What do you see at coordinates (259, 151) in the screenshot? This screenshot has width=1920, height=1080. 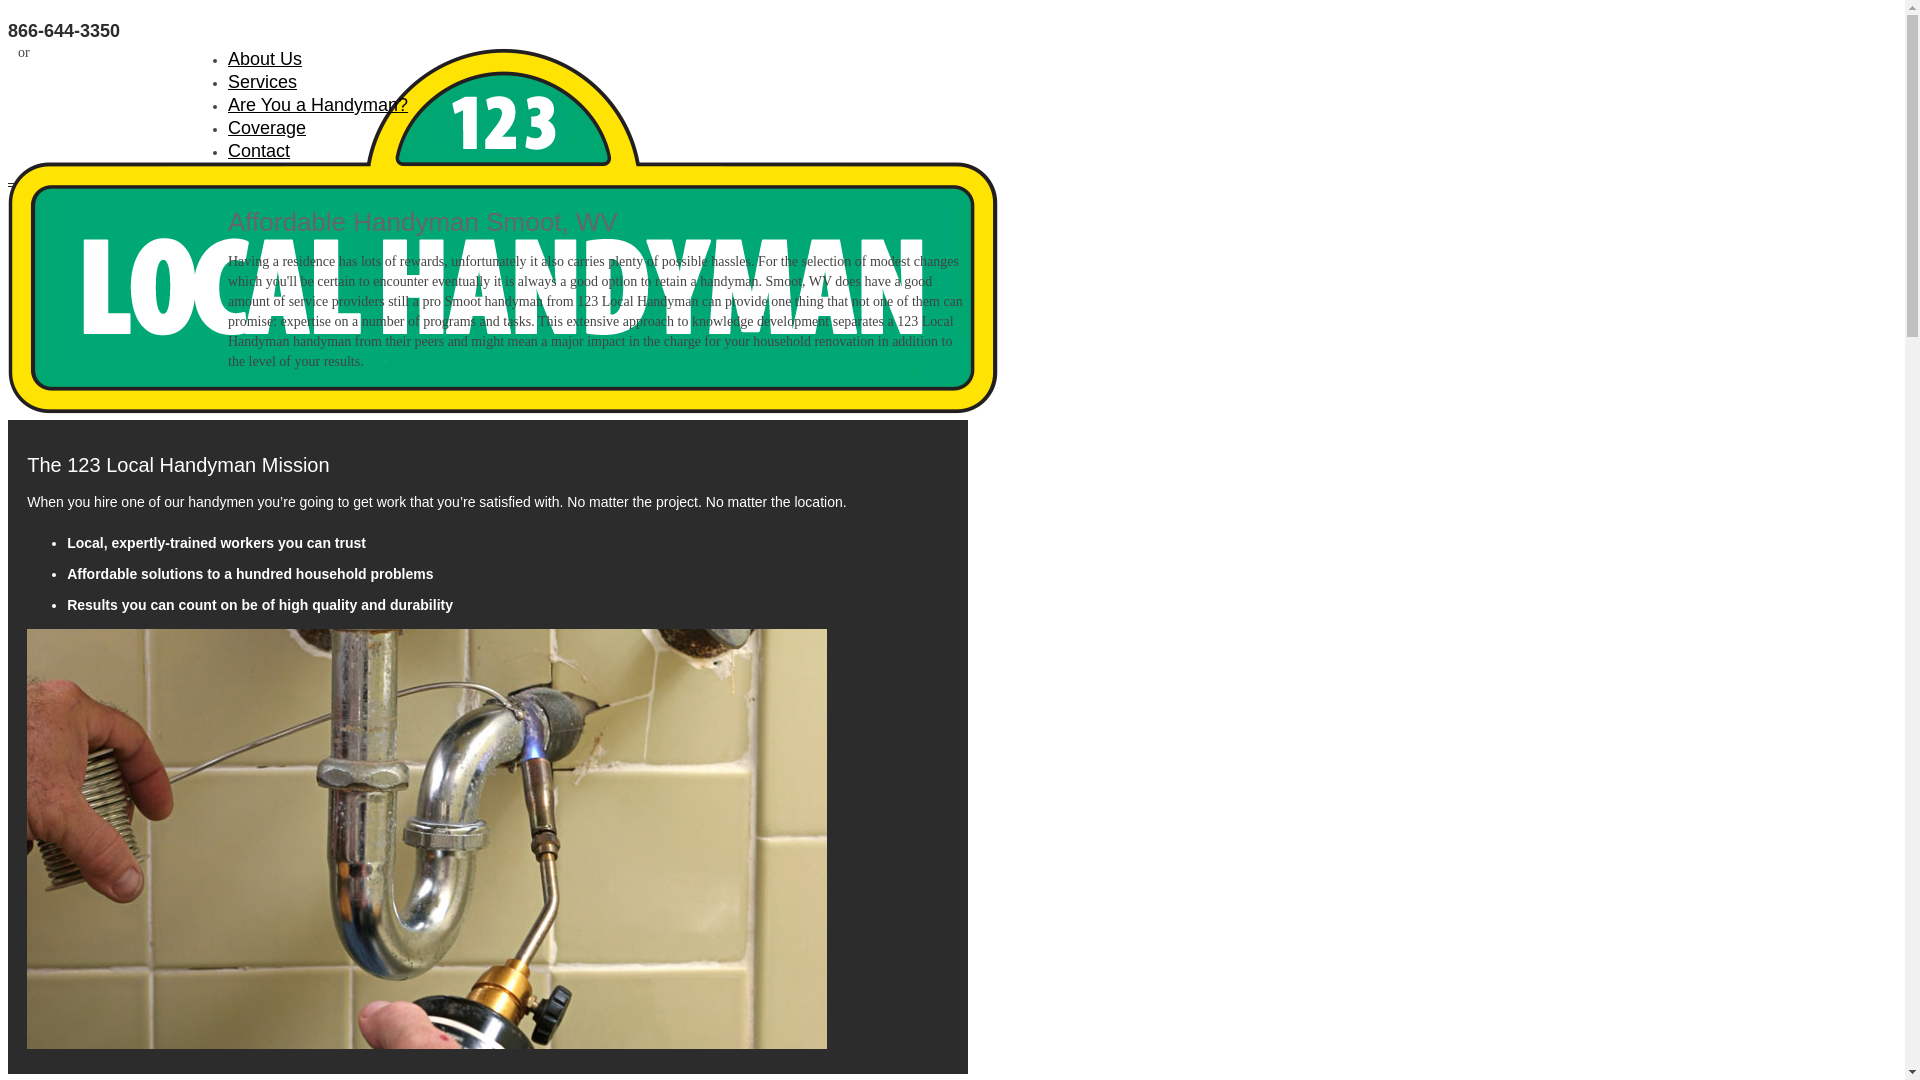 I see `Contact` at bounding box center [259, 151].